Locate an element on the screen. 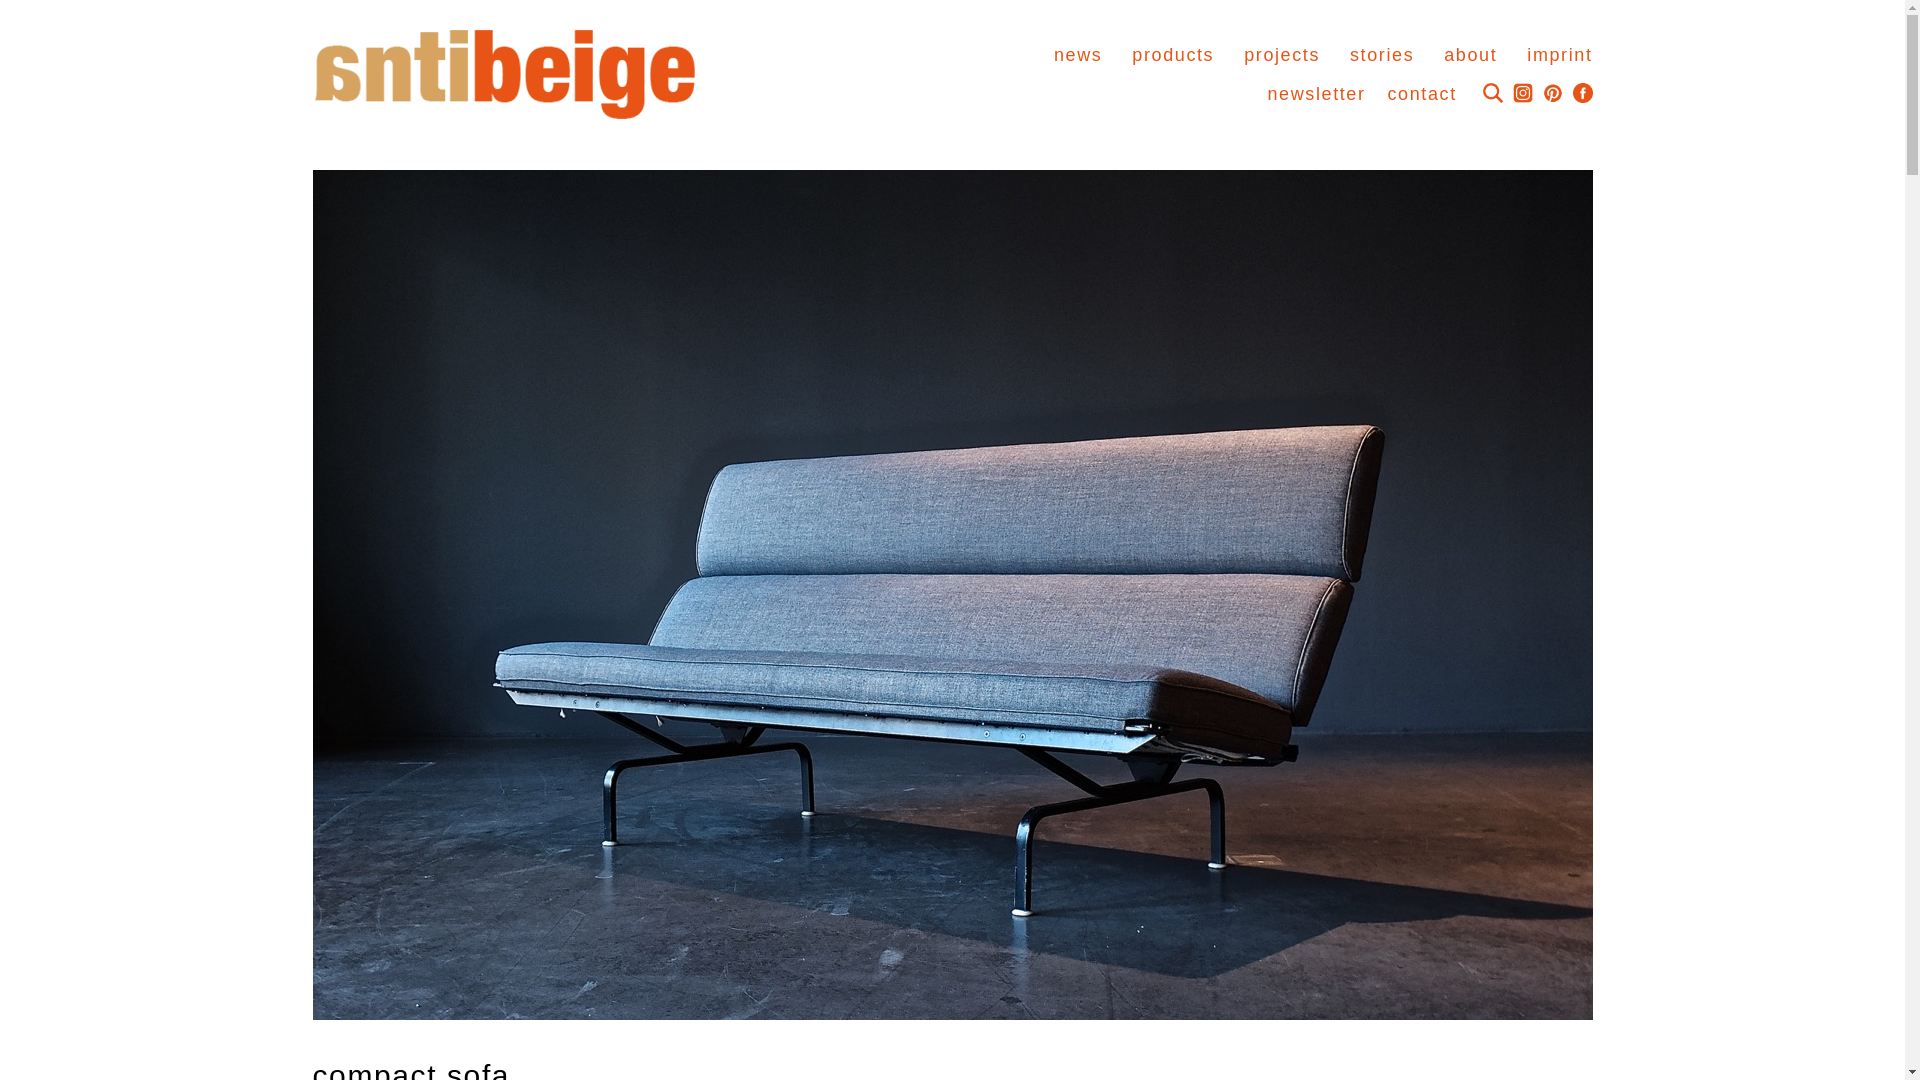 This screenshot has height=1080, width=1920. imprint is located at coordinates (1558, 54).